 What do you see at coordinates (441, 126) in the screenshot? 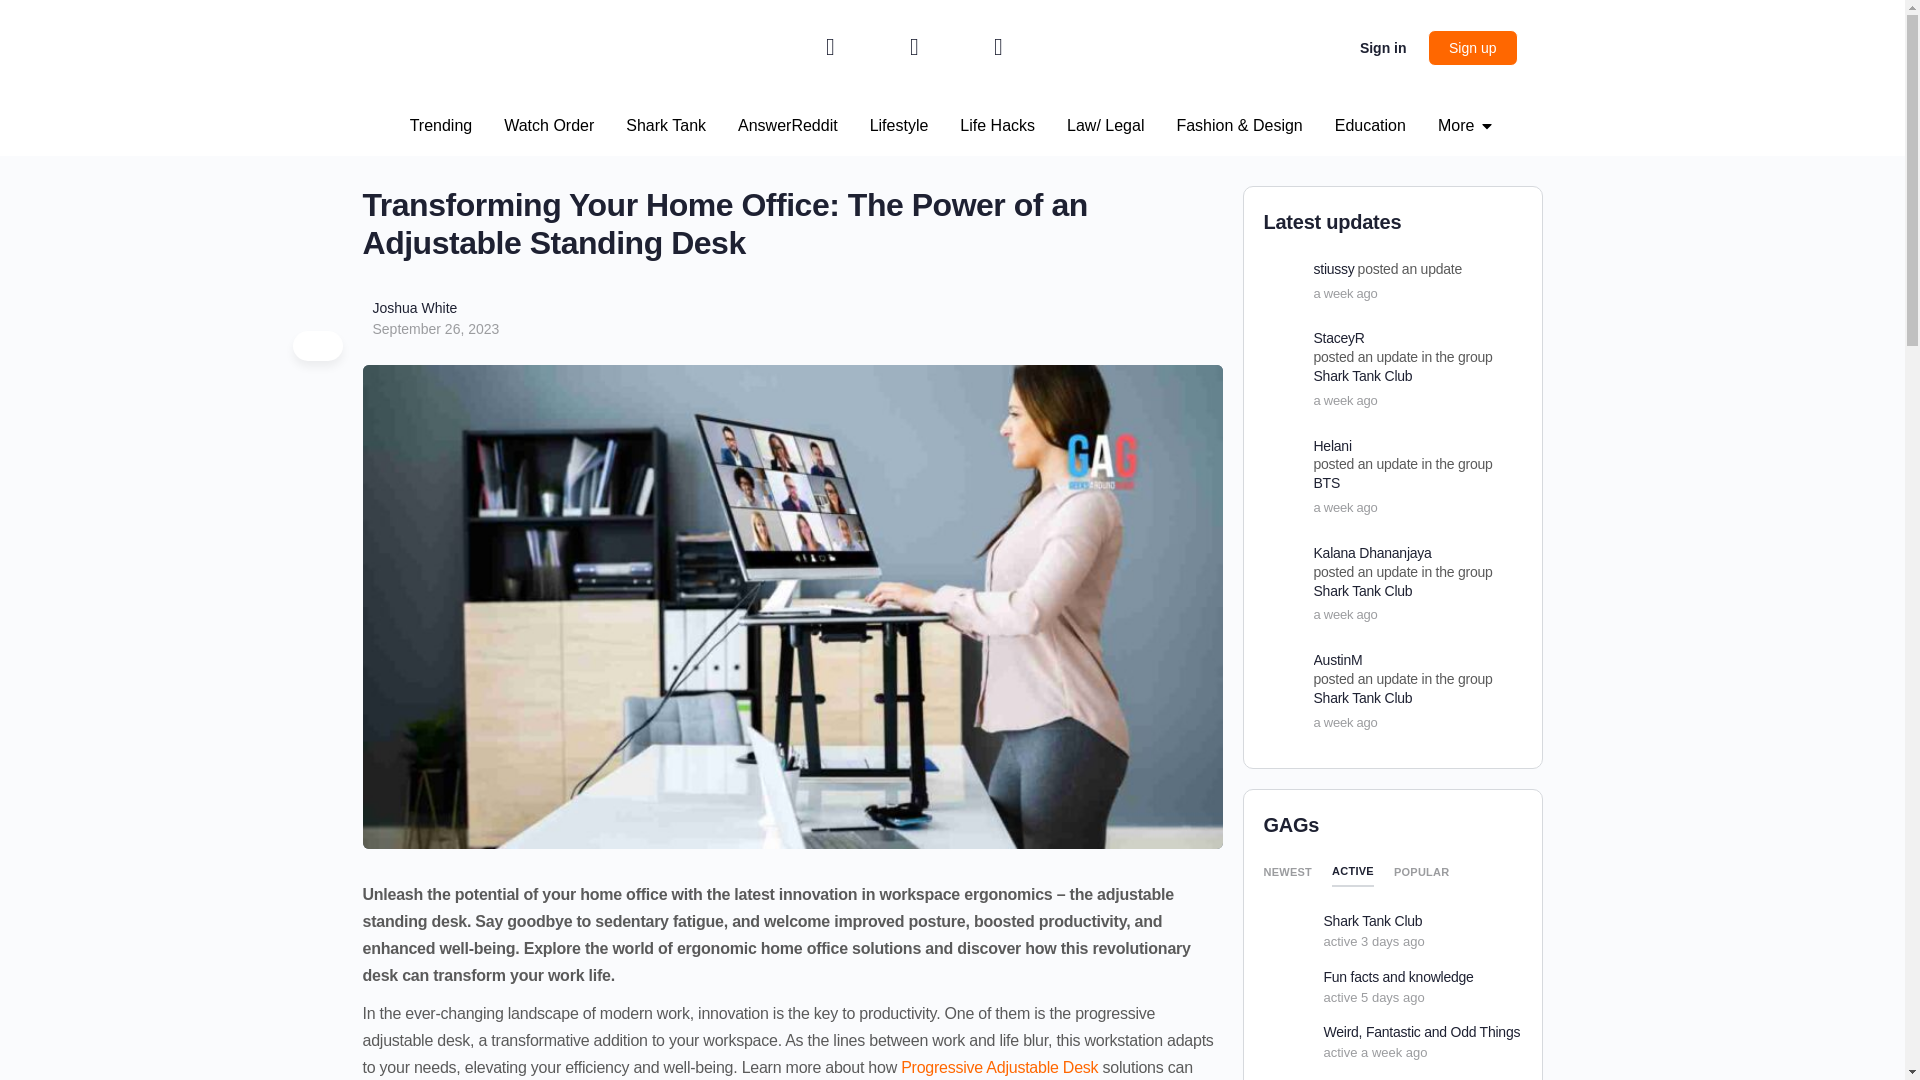
I see `Trending` at bounding box center [441, 126].